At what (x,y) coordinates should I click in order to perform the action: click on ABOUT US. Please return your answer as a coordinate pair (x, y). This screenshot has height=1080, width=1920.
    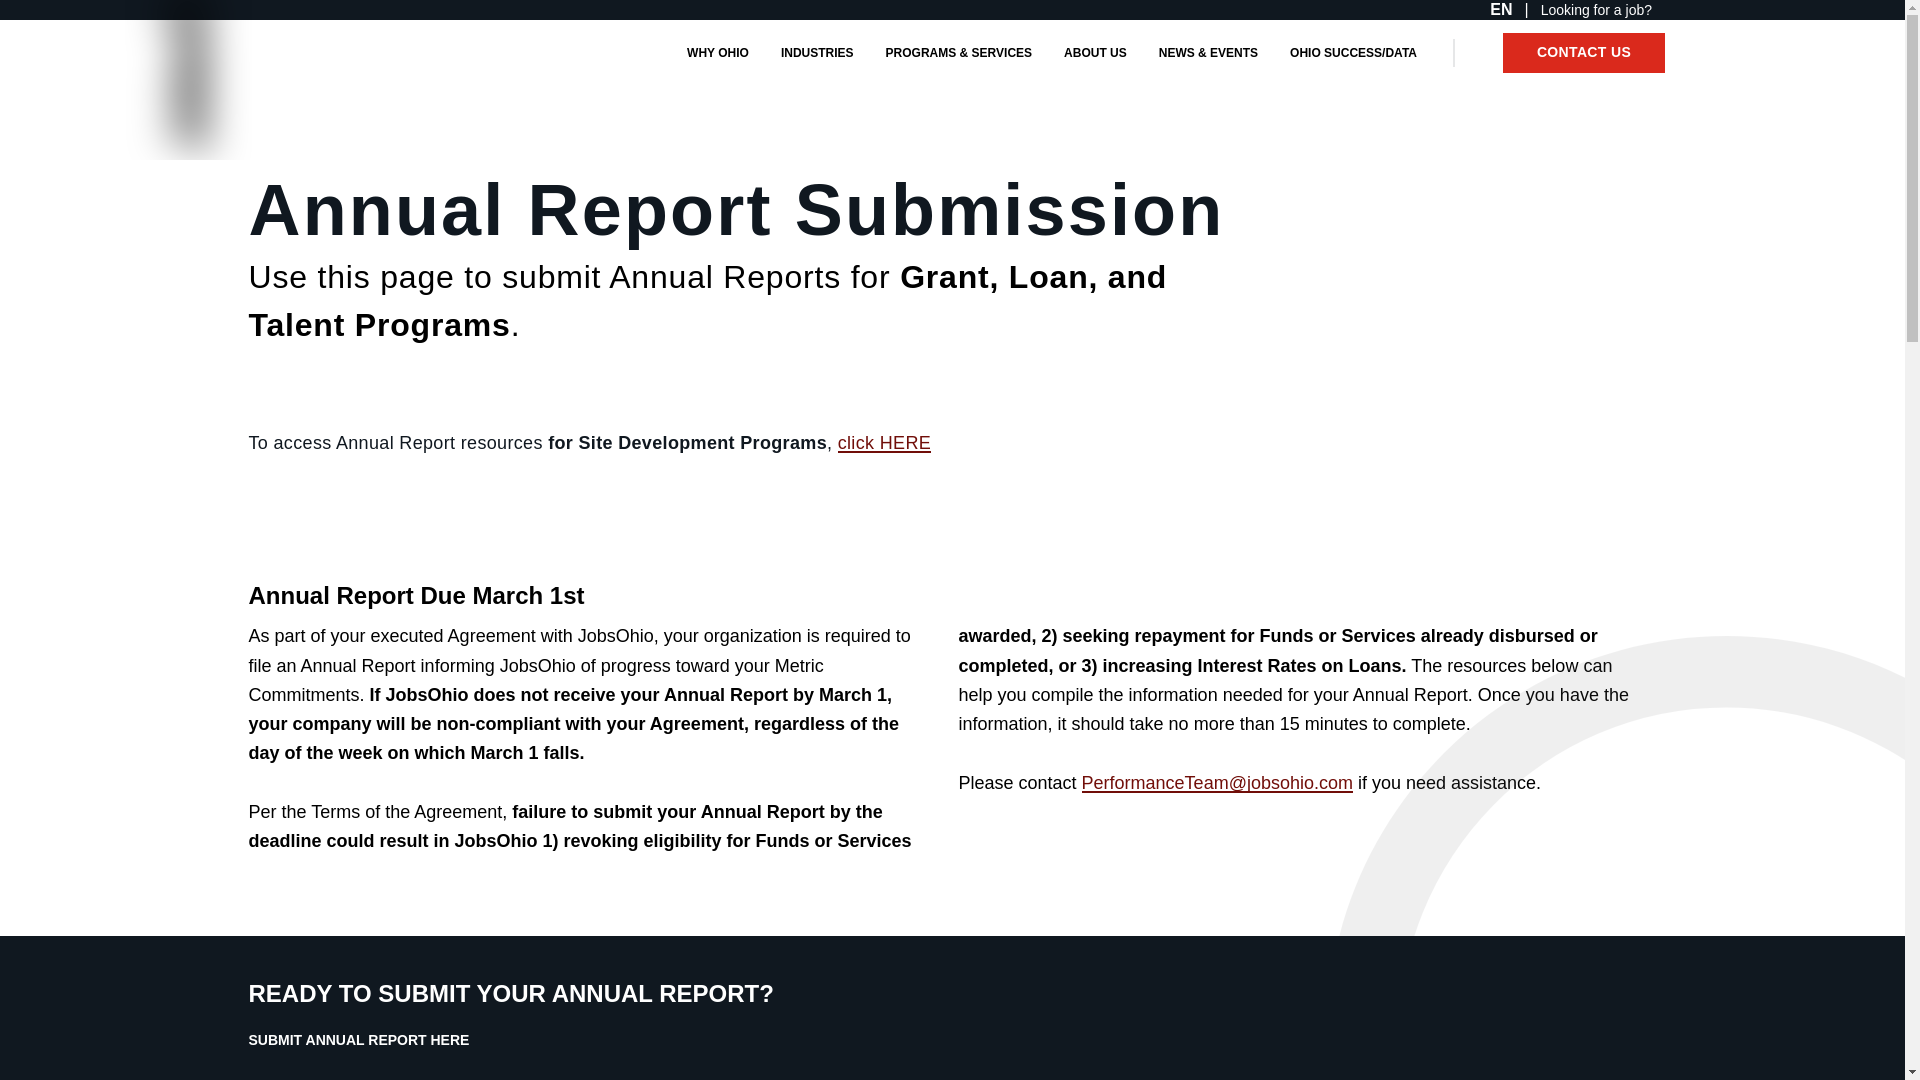
    Looking at the image, I should click on (1100, 52).